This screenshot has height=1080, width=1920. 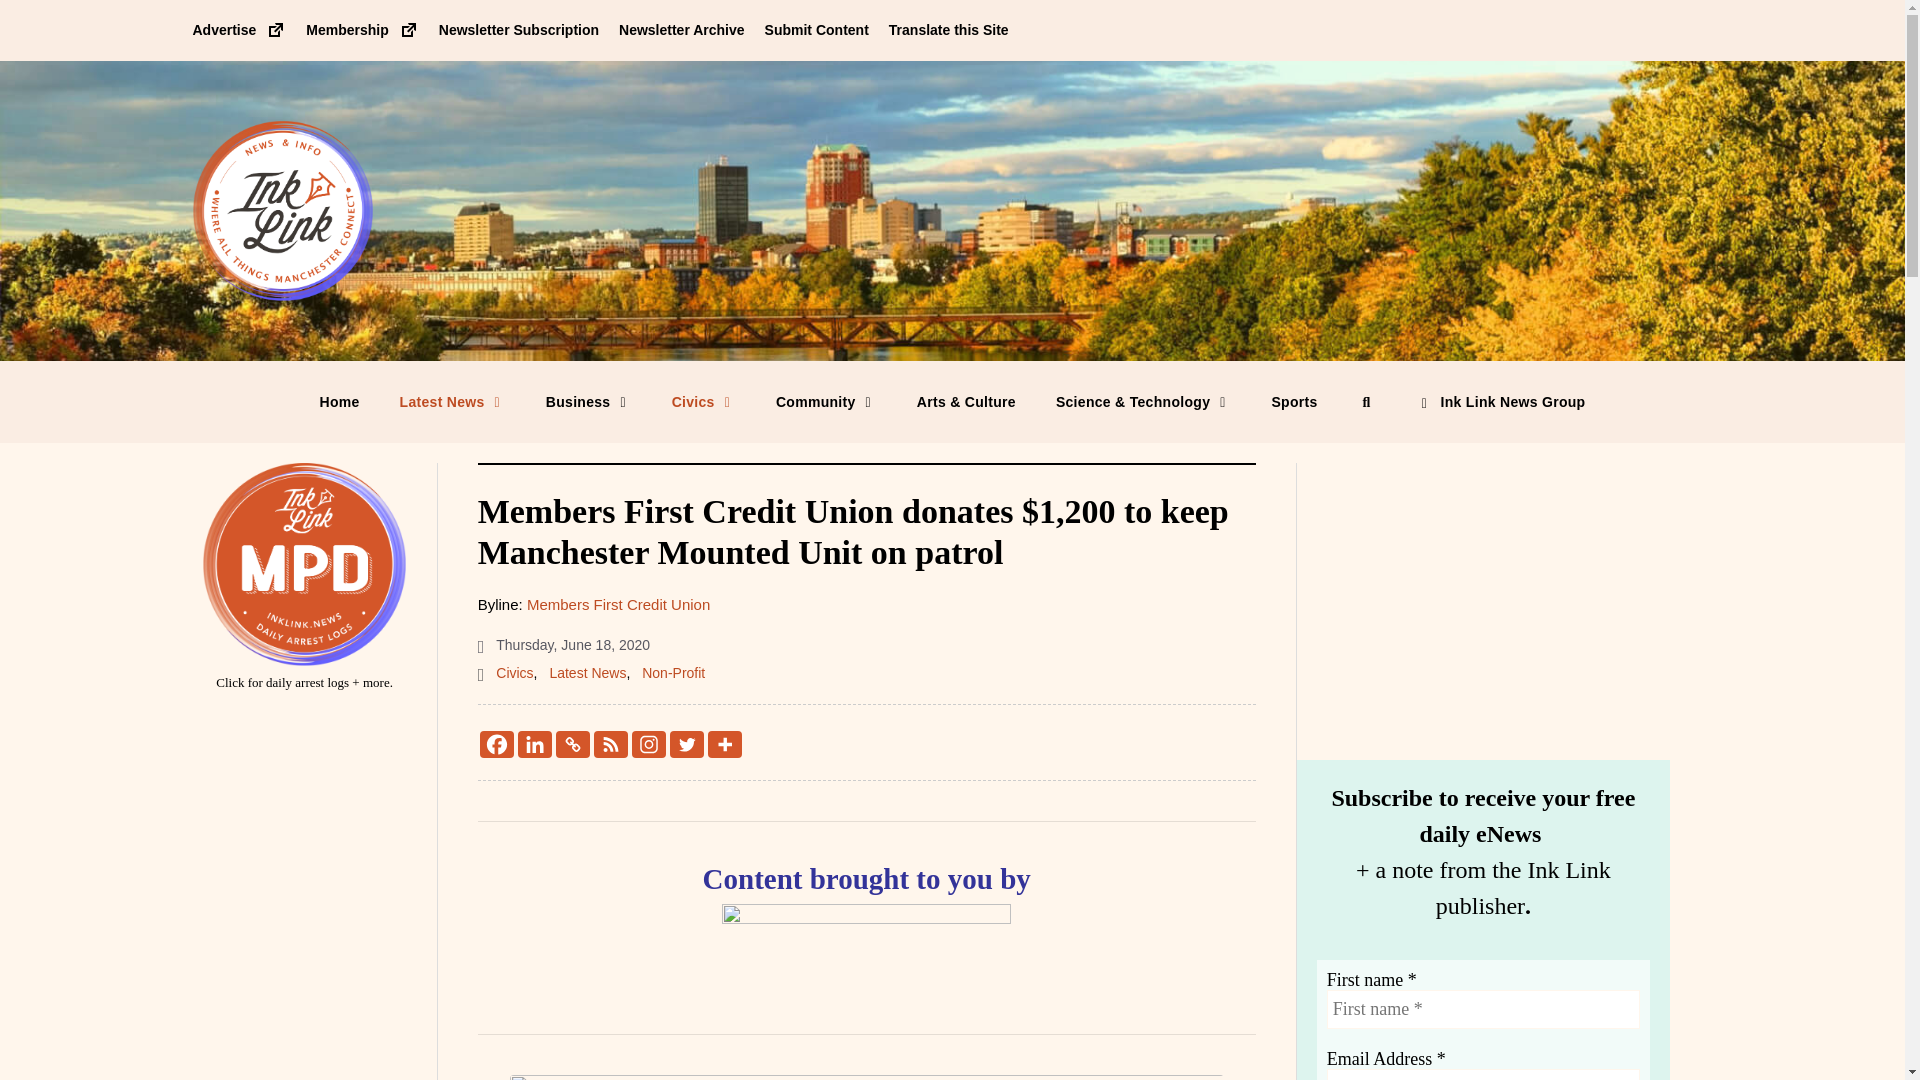 I want to click on Sports, so click(x=1294, y=401).